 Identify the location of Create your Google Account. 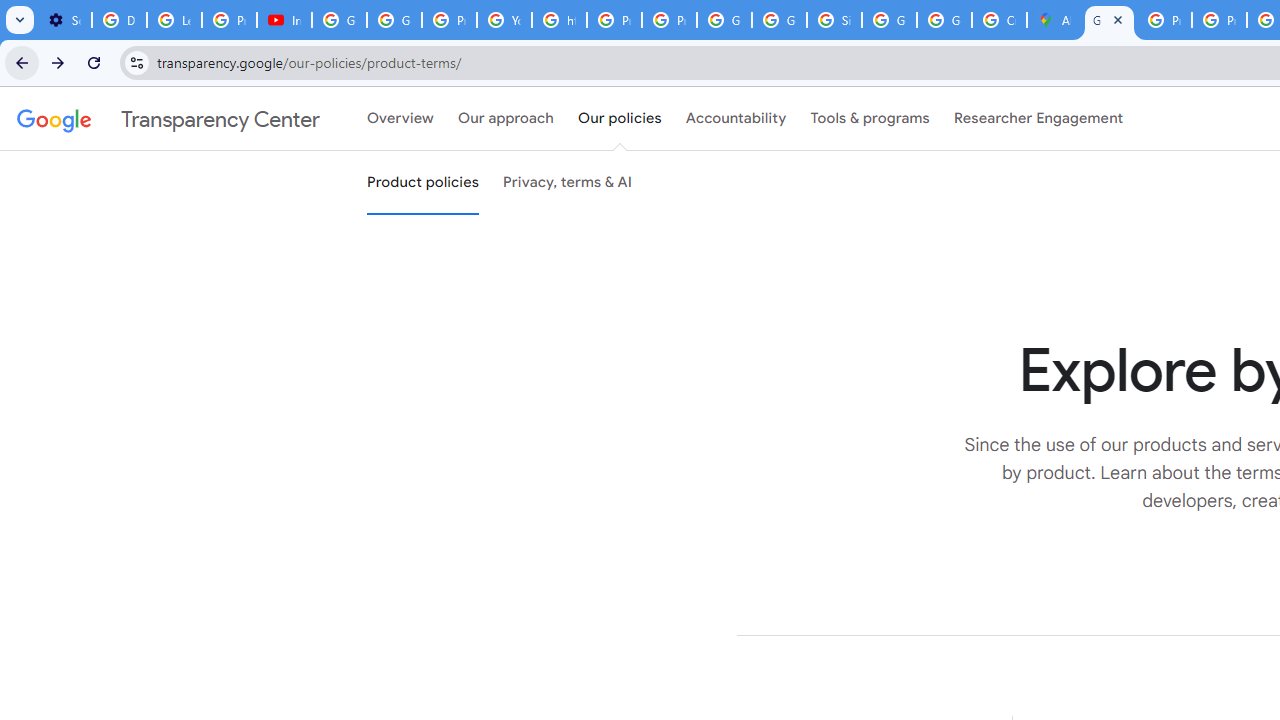
(998, 20).